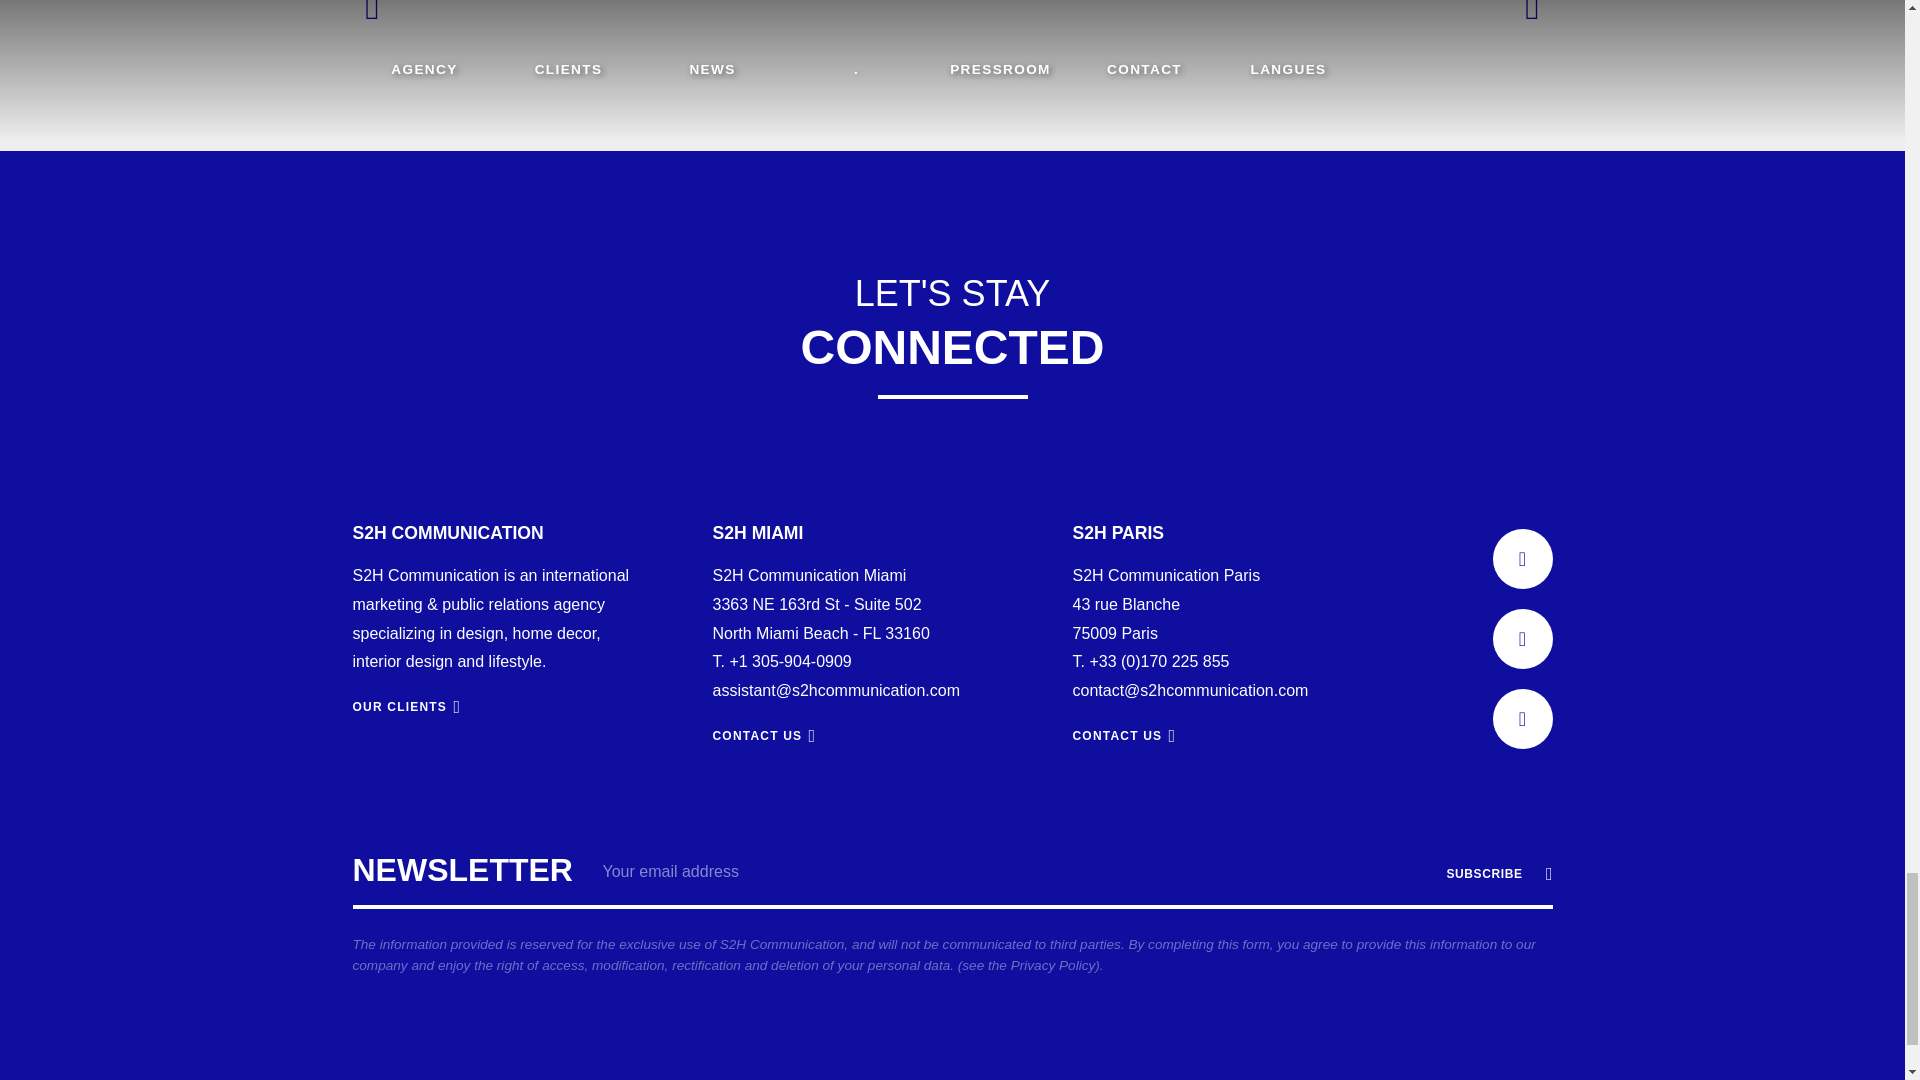  Describe the element at coordinates (1521, 638) in the screenshot. I see `Facebook` at that location.